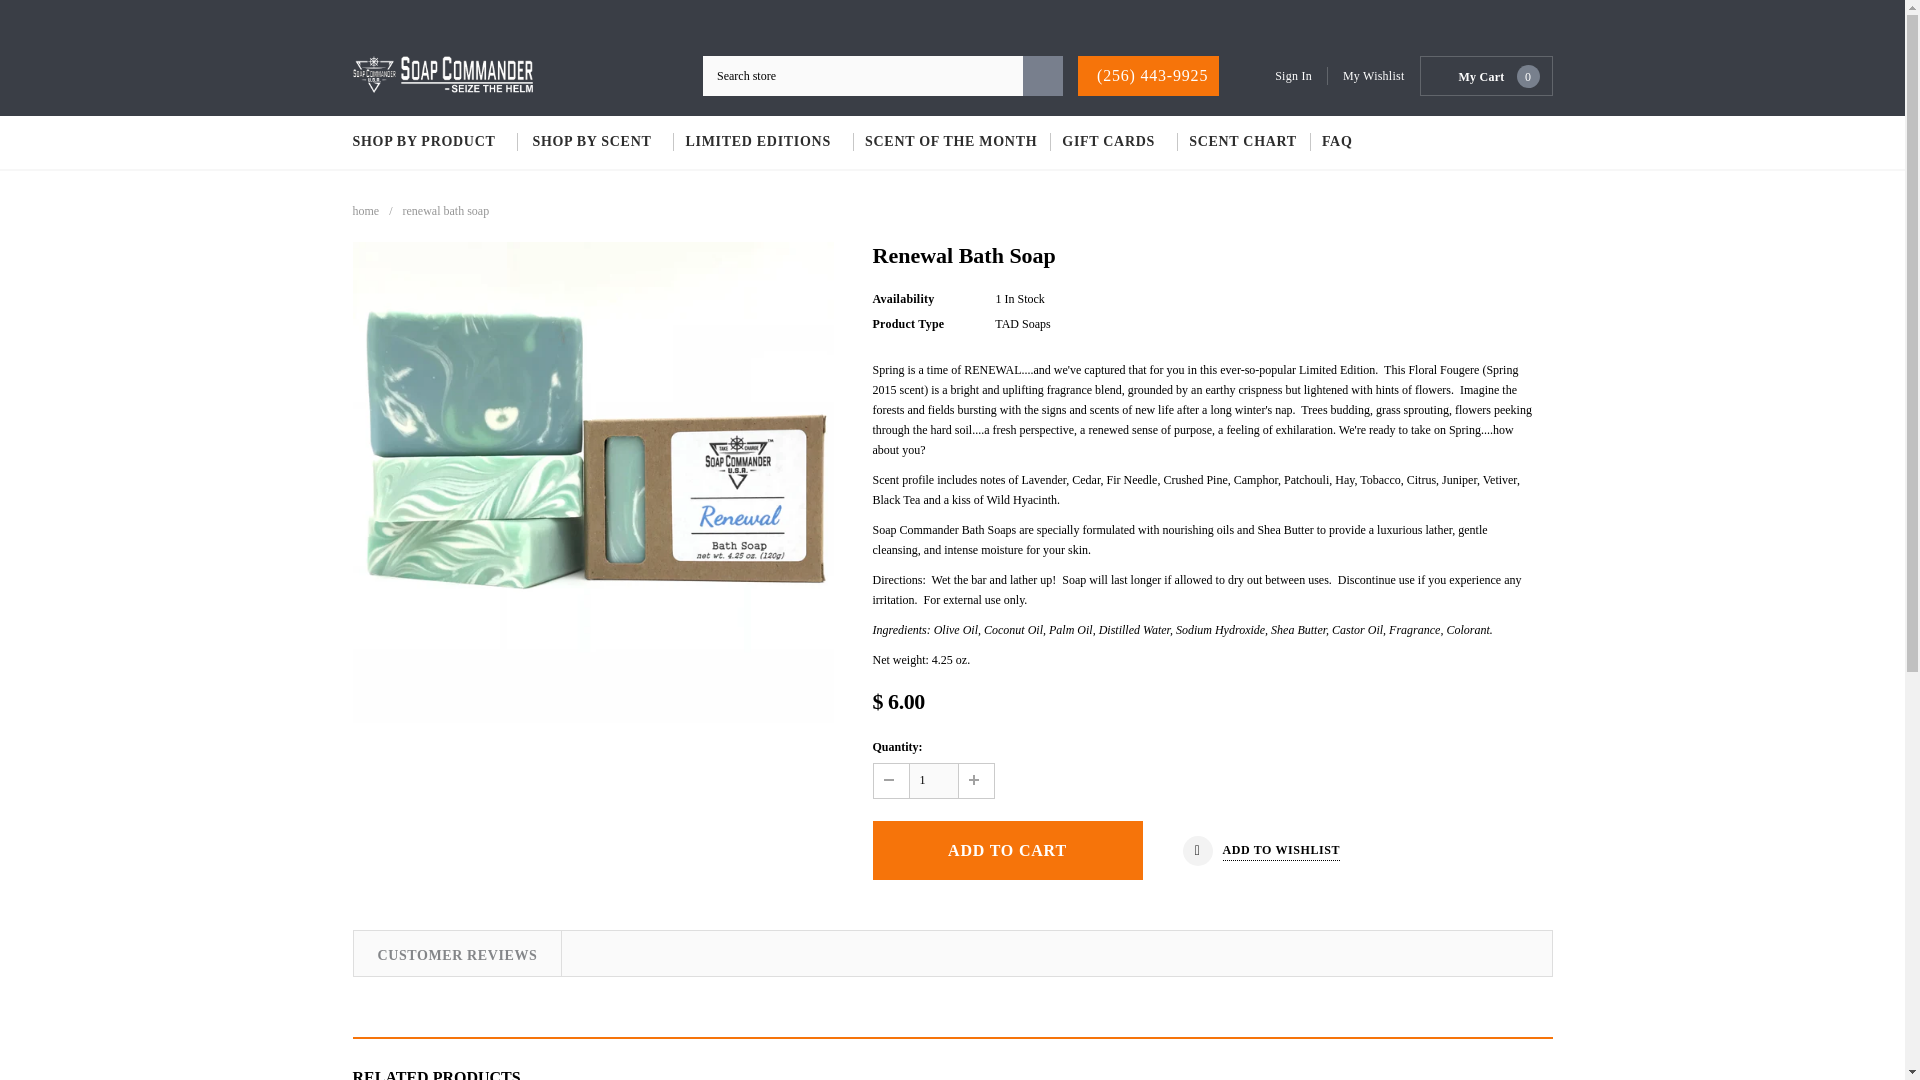 The height and width of the screenshot is (1080, 1920). Describe the element at coordinates (933, 780) in the screenshot. I see `1` at that location.